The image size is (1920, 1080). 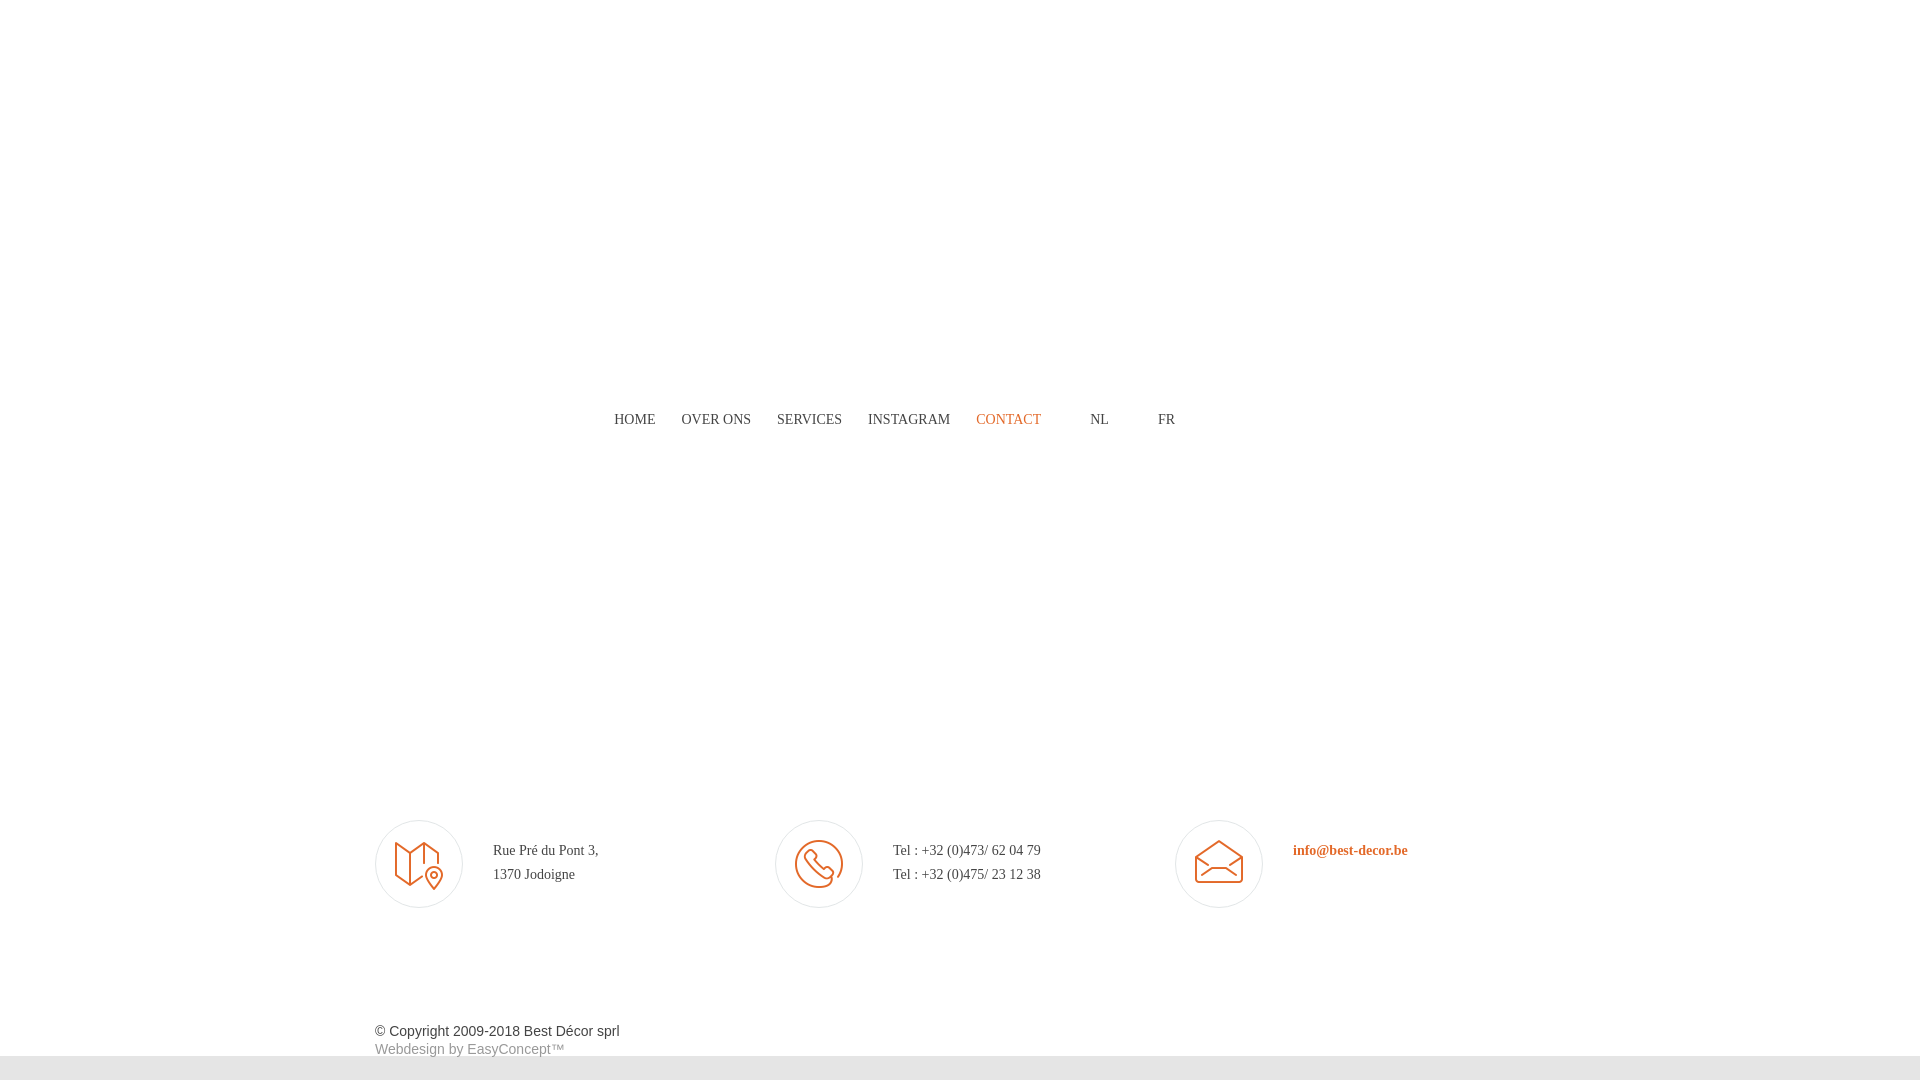 I want to click on FR, so click(x=1144, y=418).